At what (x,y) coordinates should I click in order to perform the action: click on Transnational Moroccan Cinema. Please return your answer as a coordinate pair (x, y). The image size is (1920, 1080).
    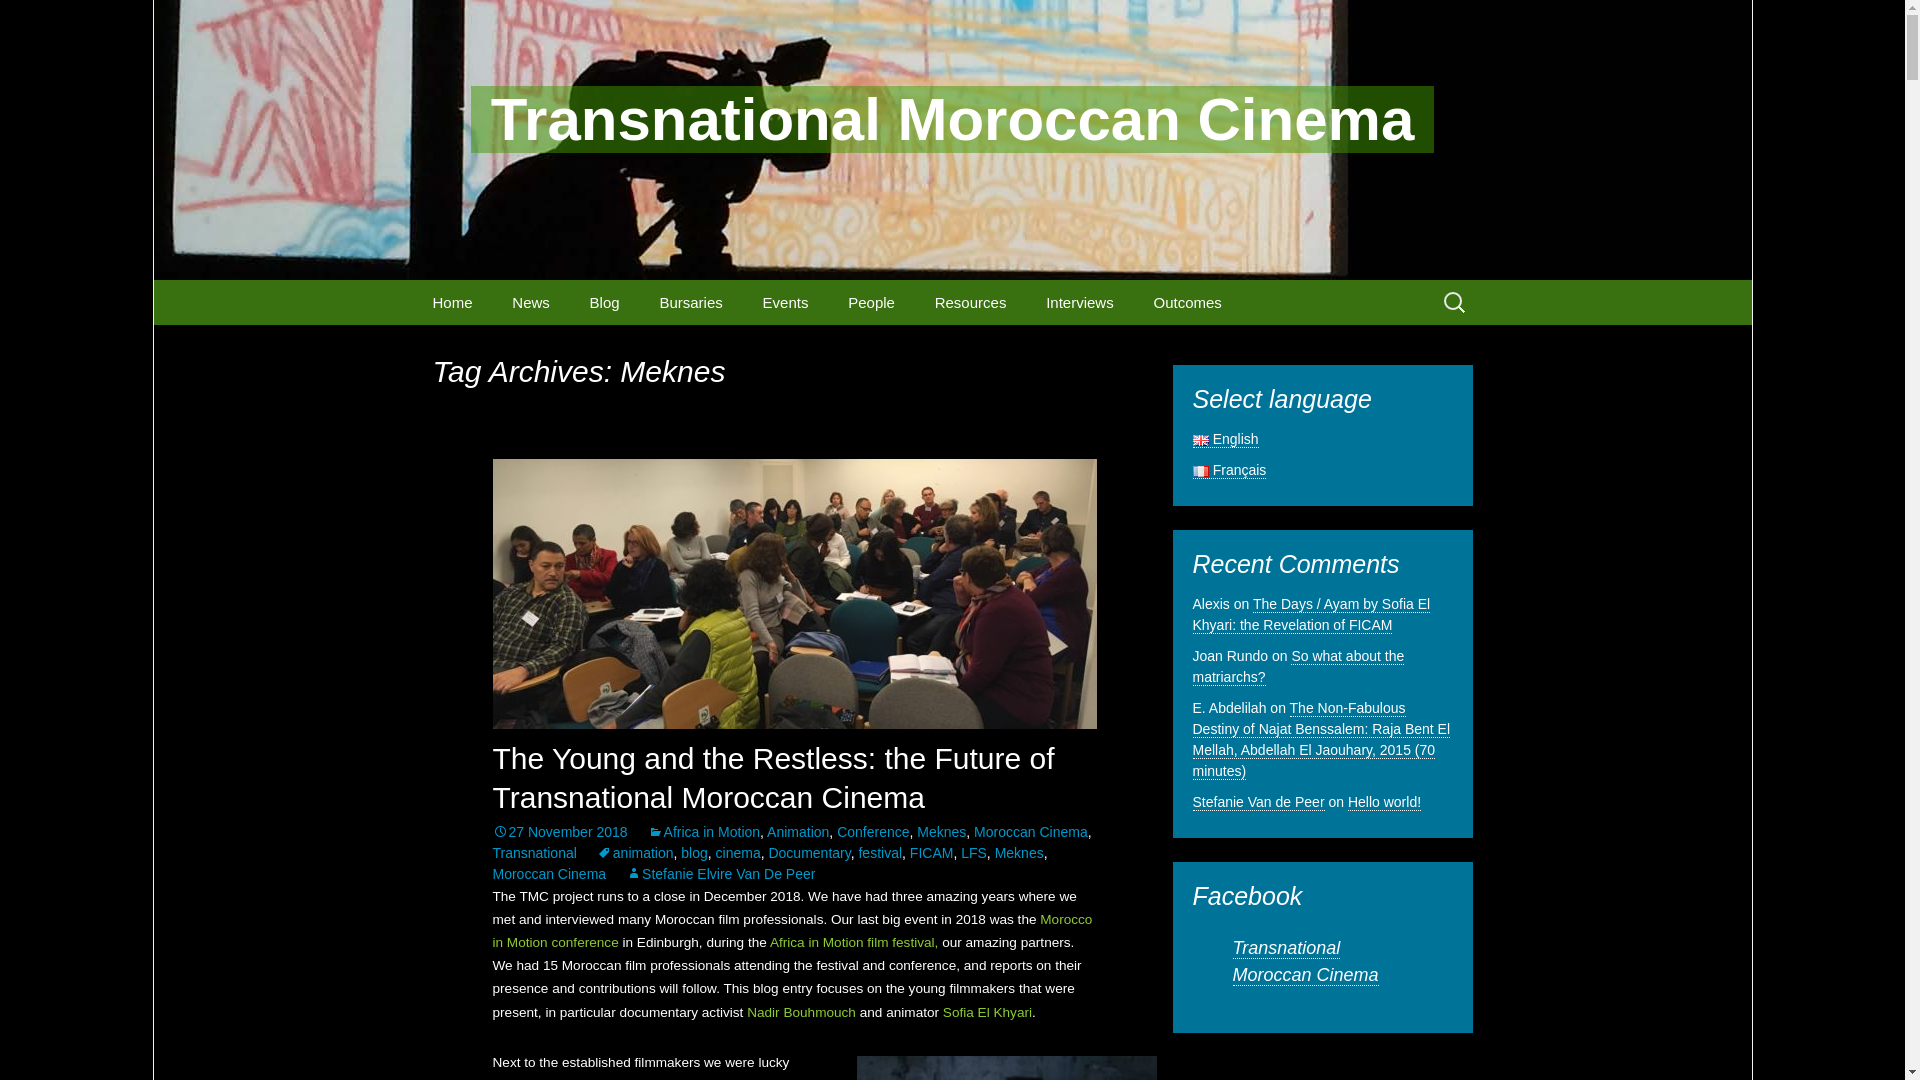
    Looking at the image, I should click on (952, 120).